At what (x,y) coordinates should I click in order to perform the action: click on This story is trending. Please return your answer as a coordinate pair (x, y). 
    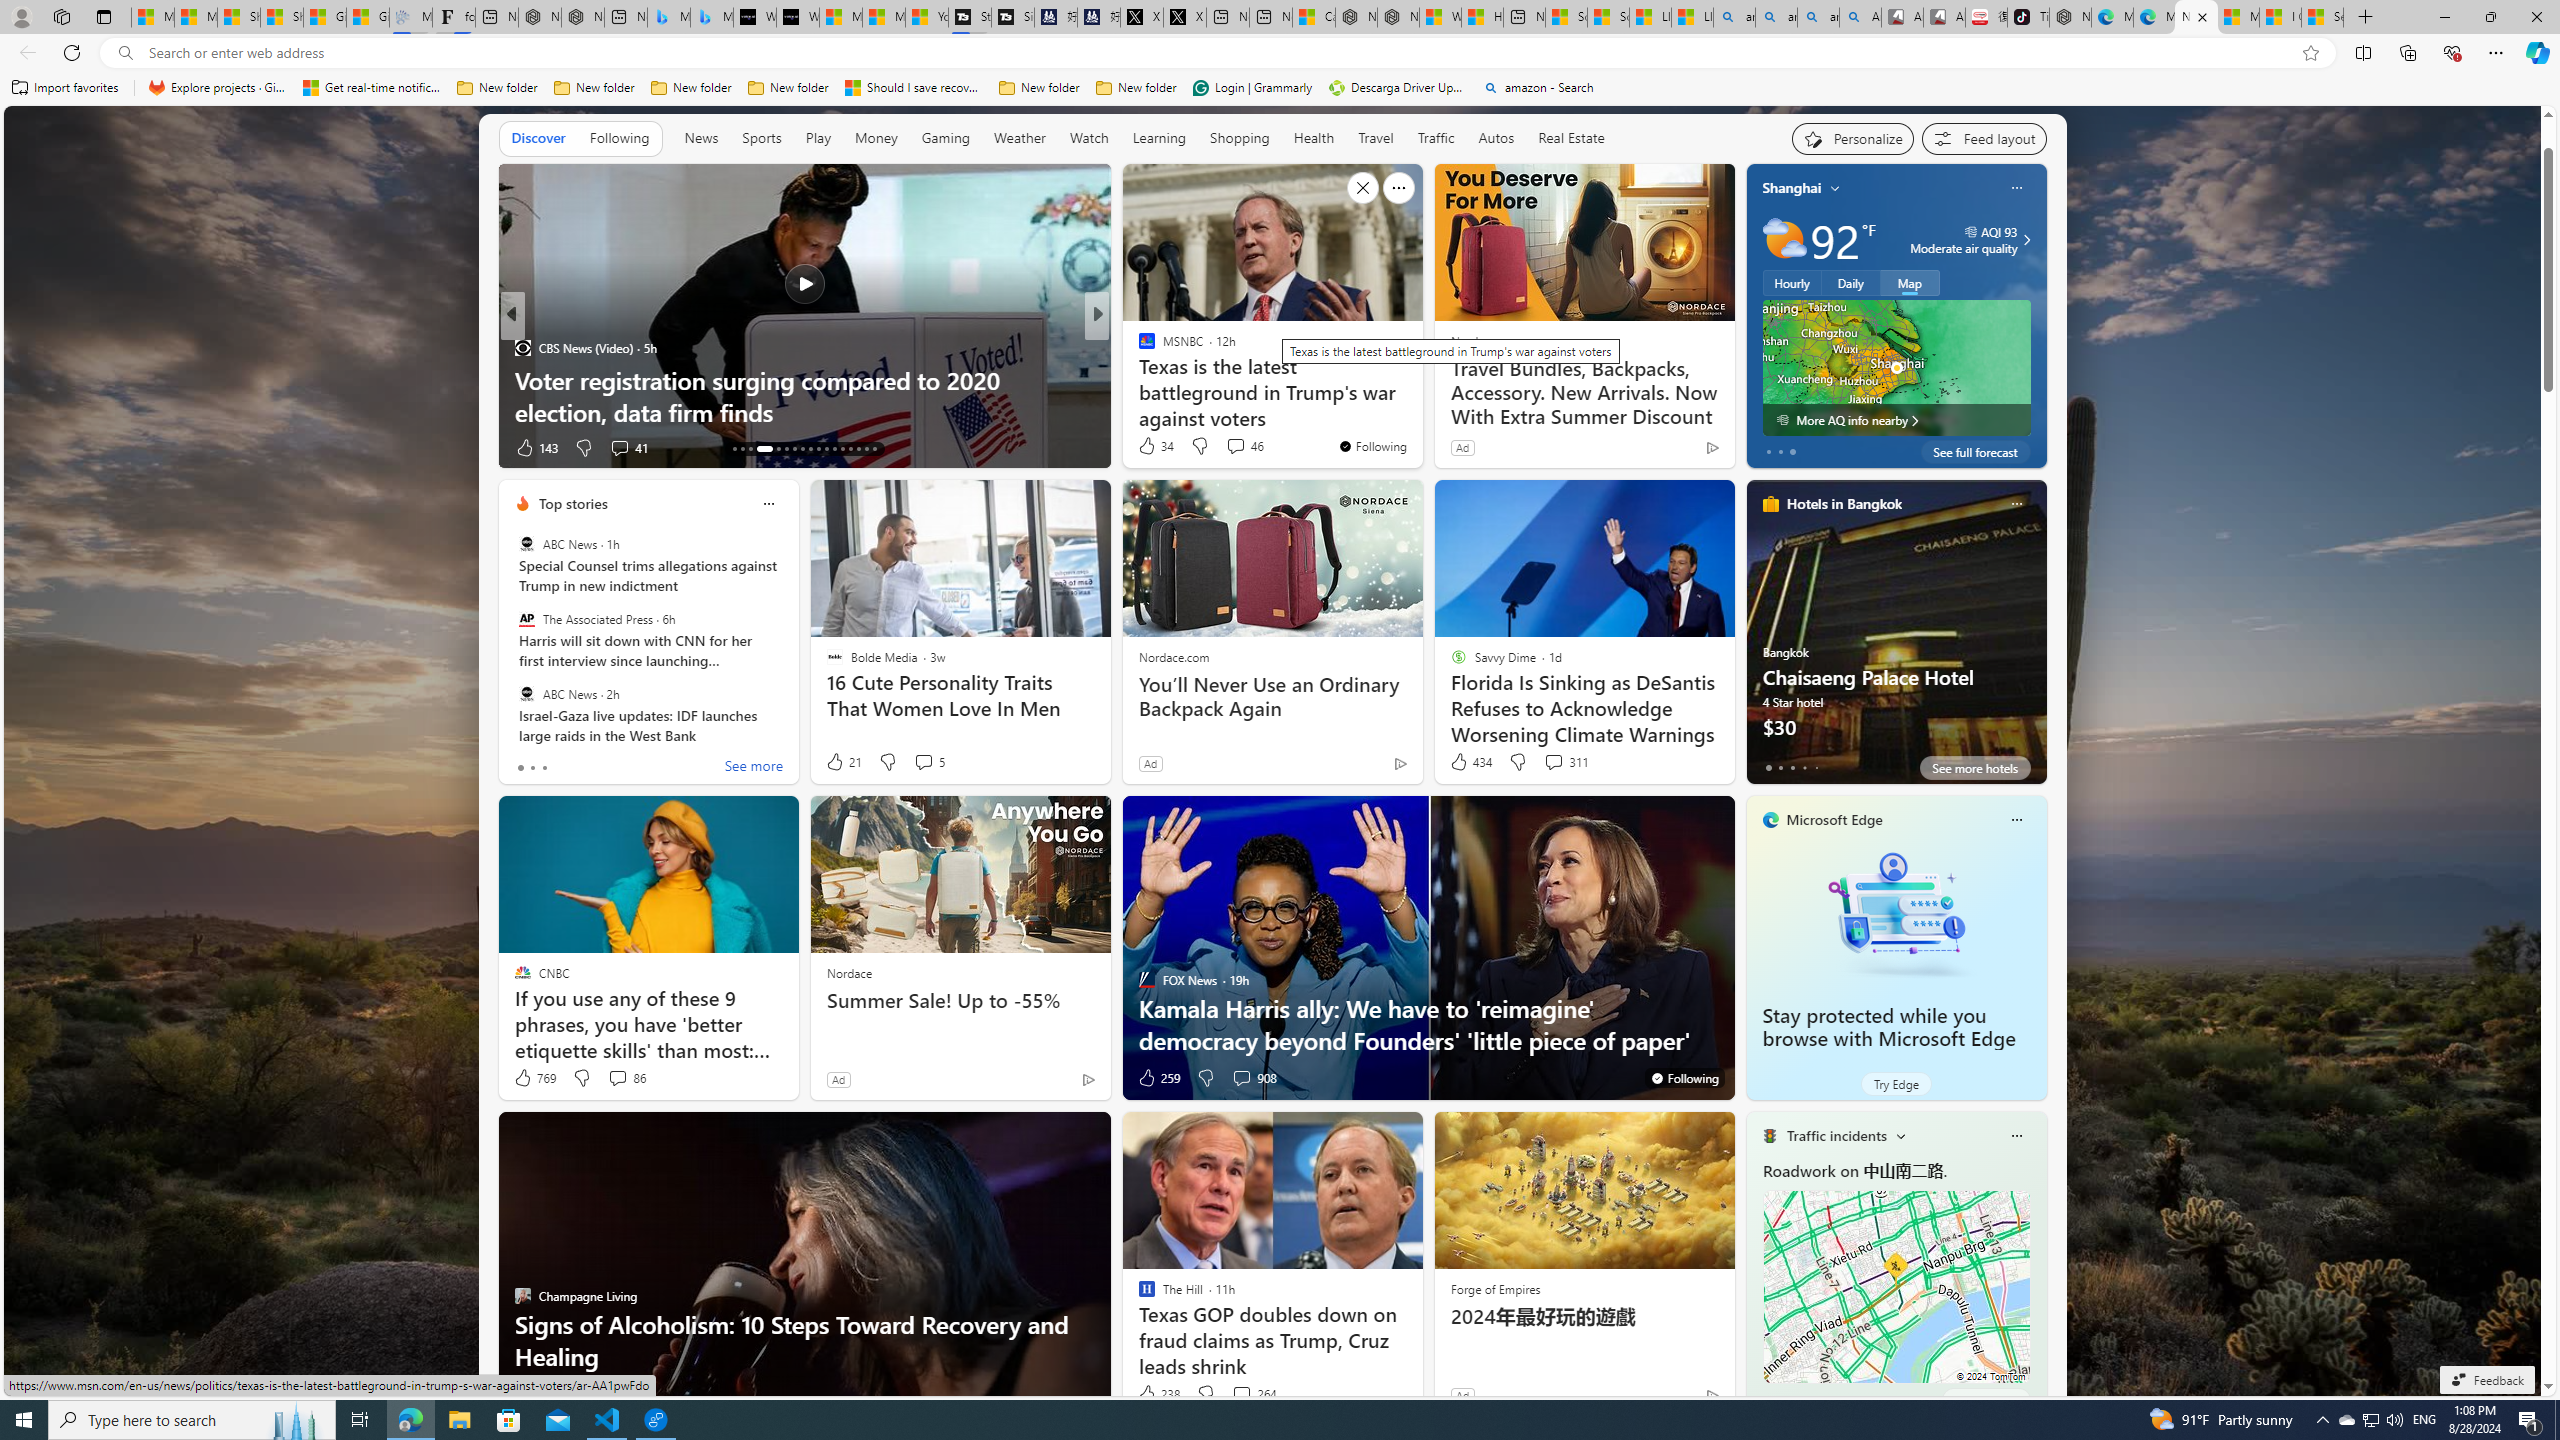
    Looking at the image, I should click on (1672, 452).